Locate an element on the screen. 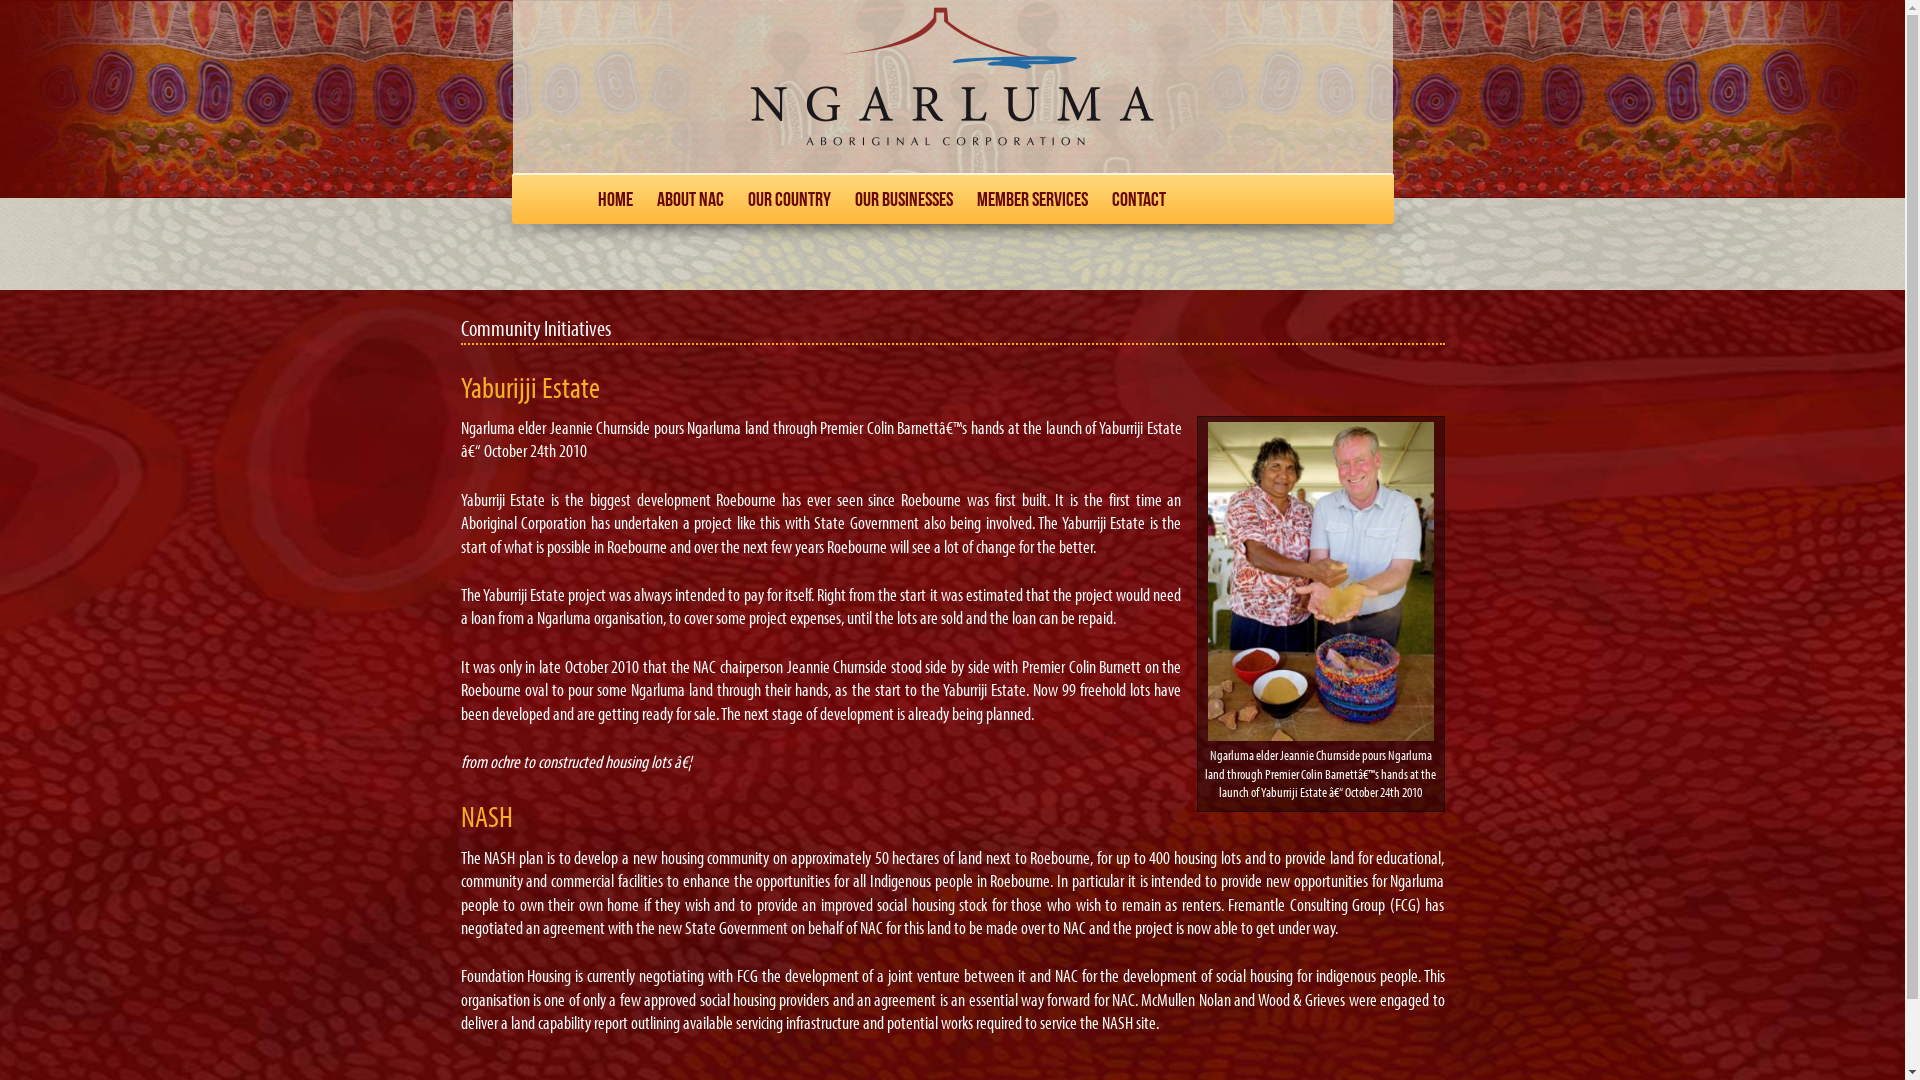  HOME is located at coordinates (616, 200).